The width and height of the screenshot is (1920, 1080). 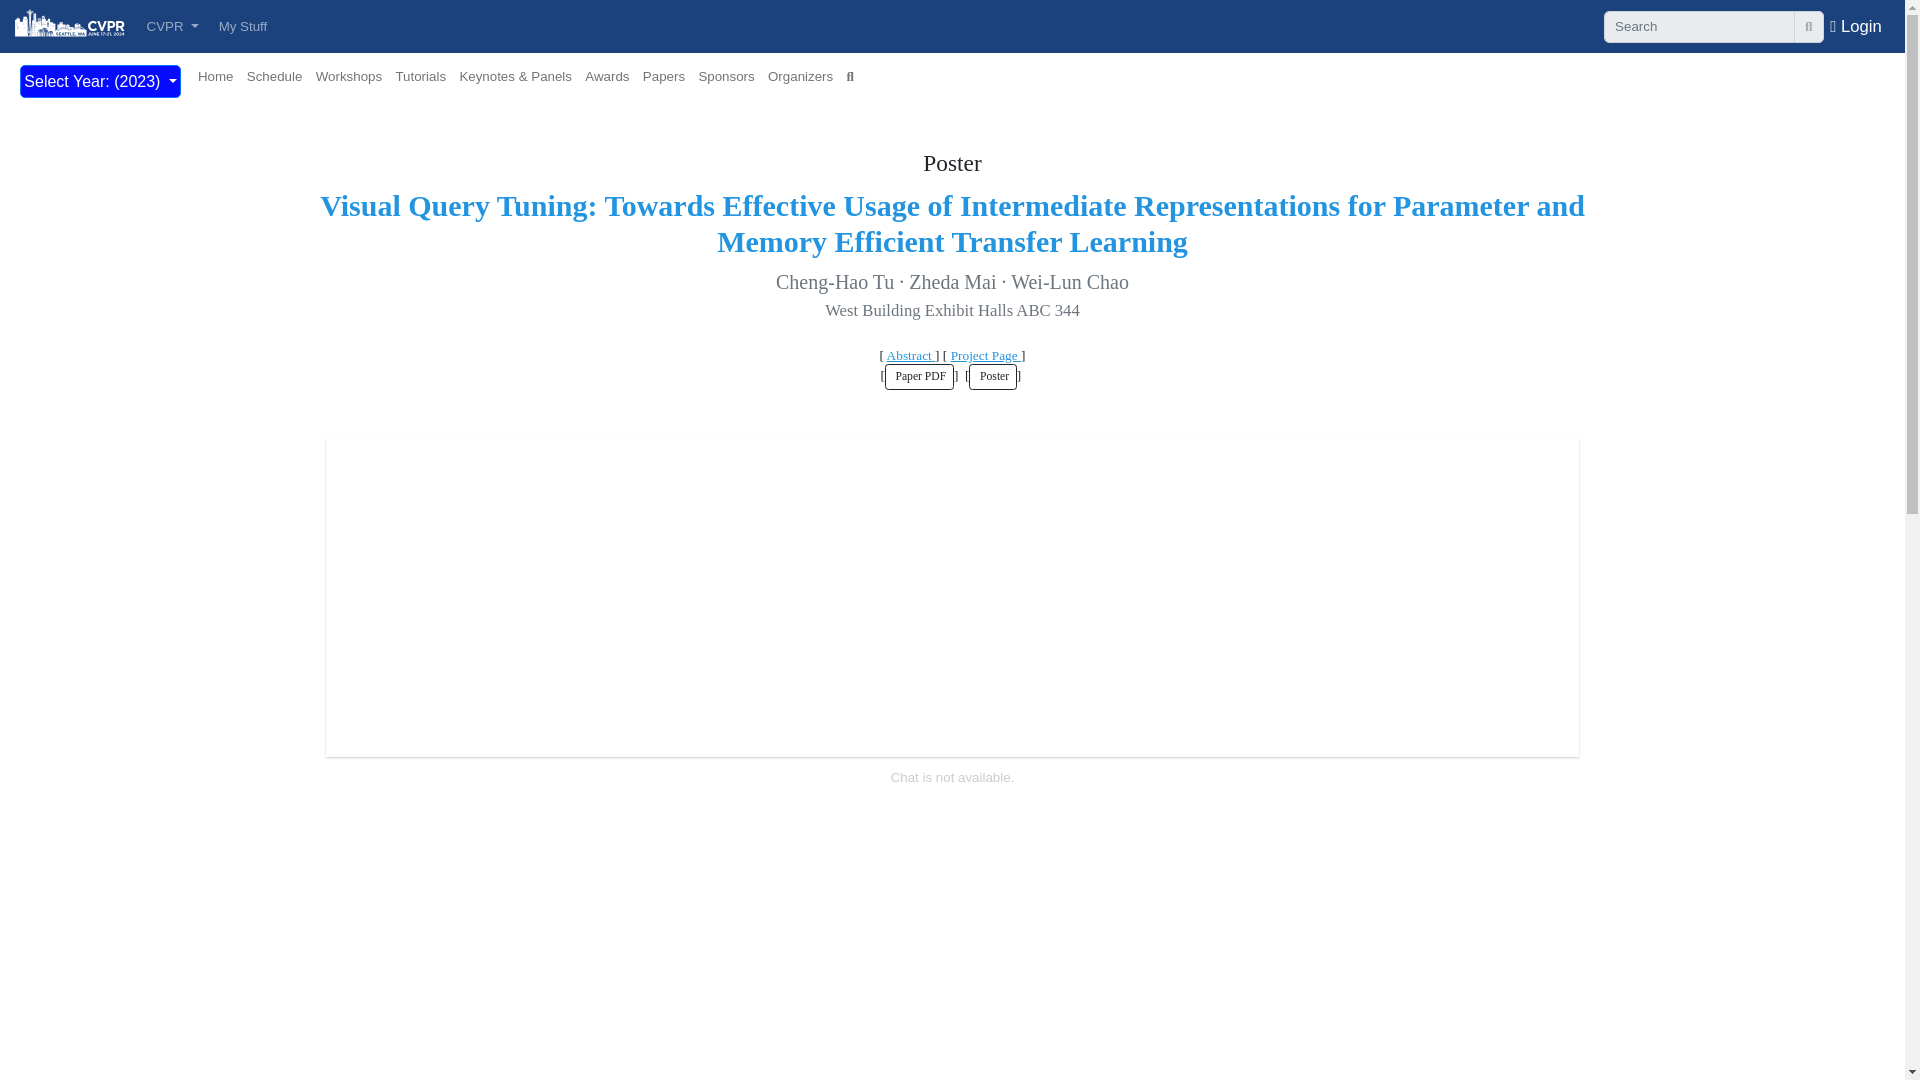 What do you see at coordinates (1855, 25) in the screenshot?
I see `Login` at bounding box center [1855, 25].